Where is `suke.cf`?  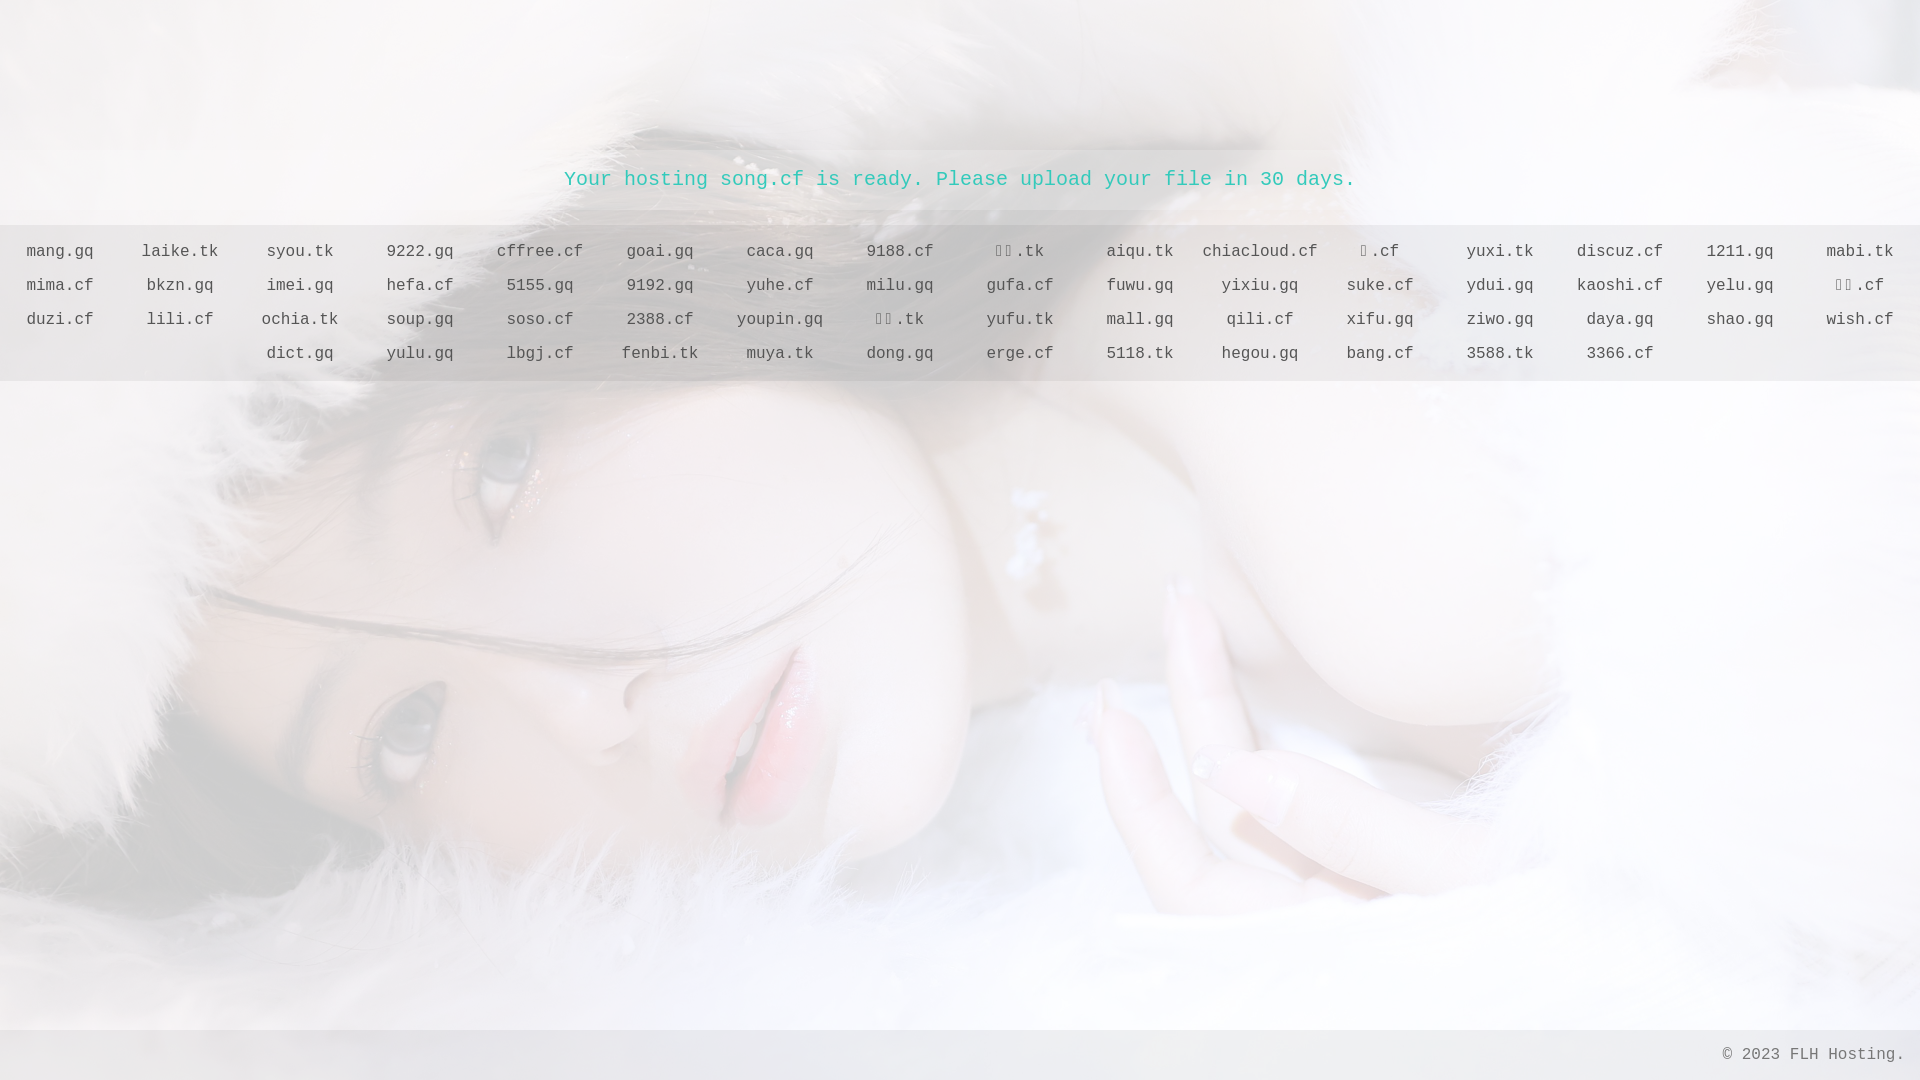 suke.cf is located at coordinates (1380, 286).